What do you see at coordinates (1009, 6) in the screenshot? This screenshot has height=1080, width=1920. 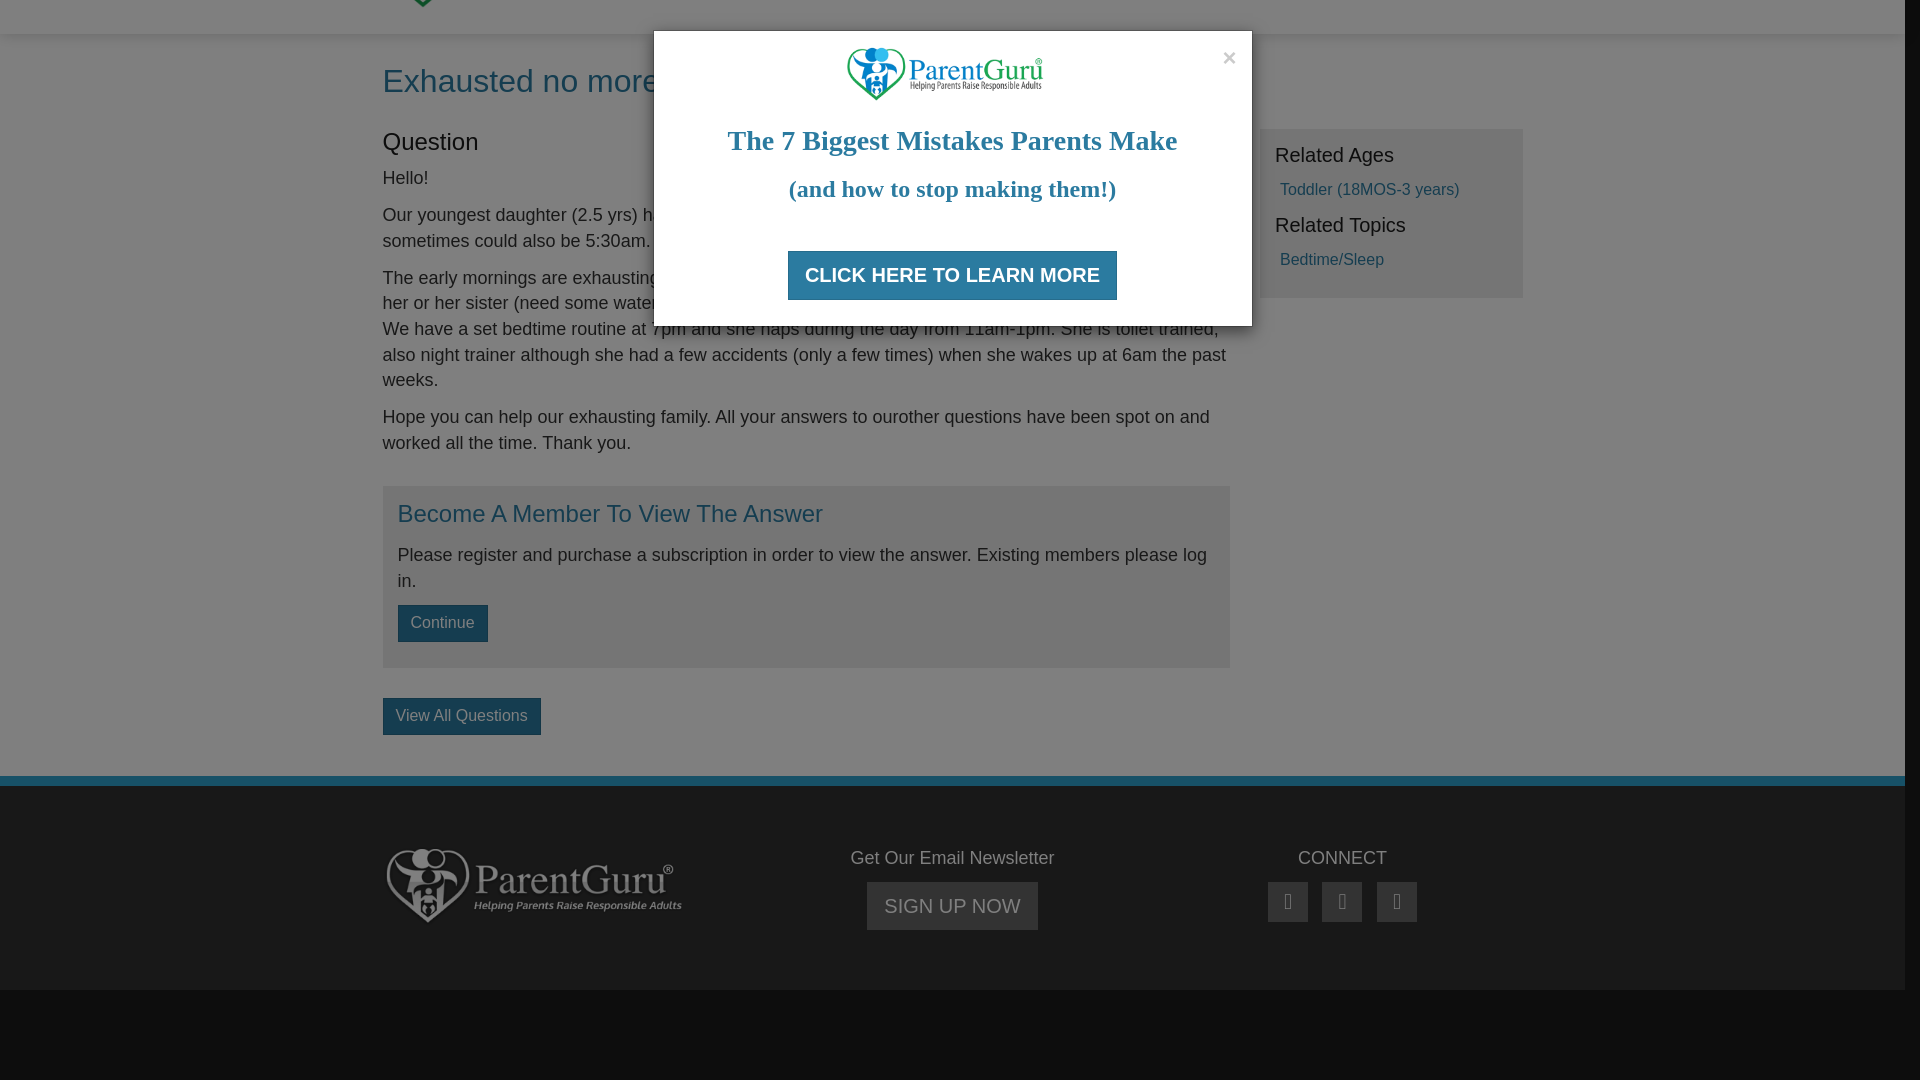 I see `Ask a Question` at bounding box center [1009, 6].